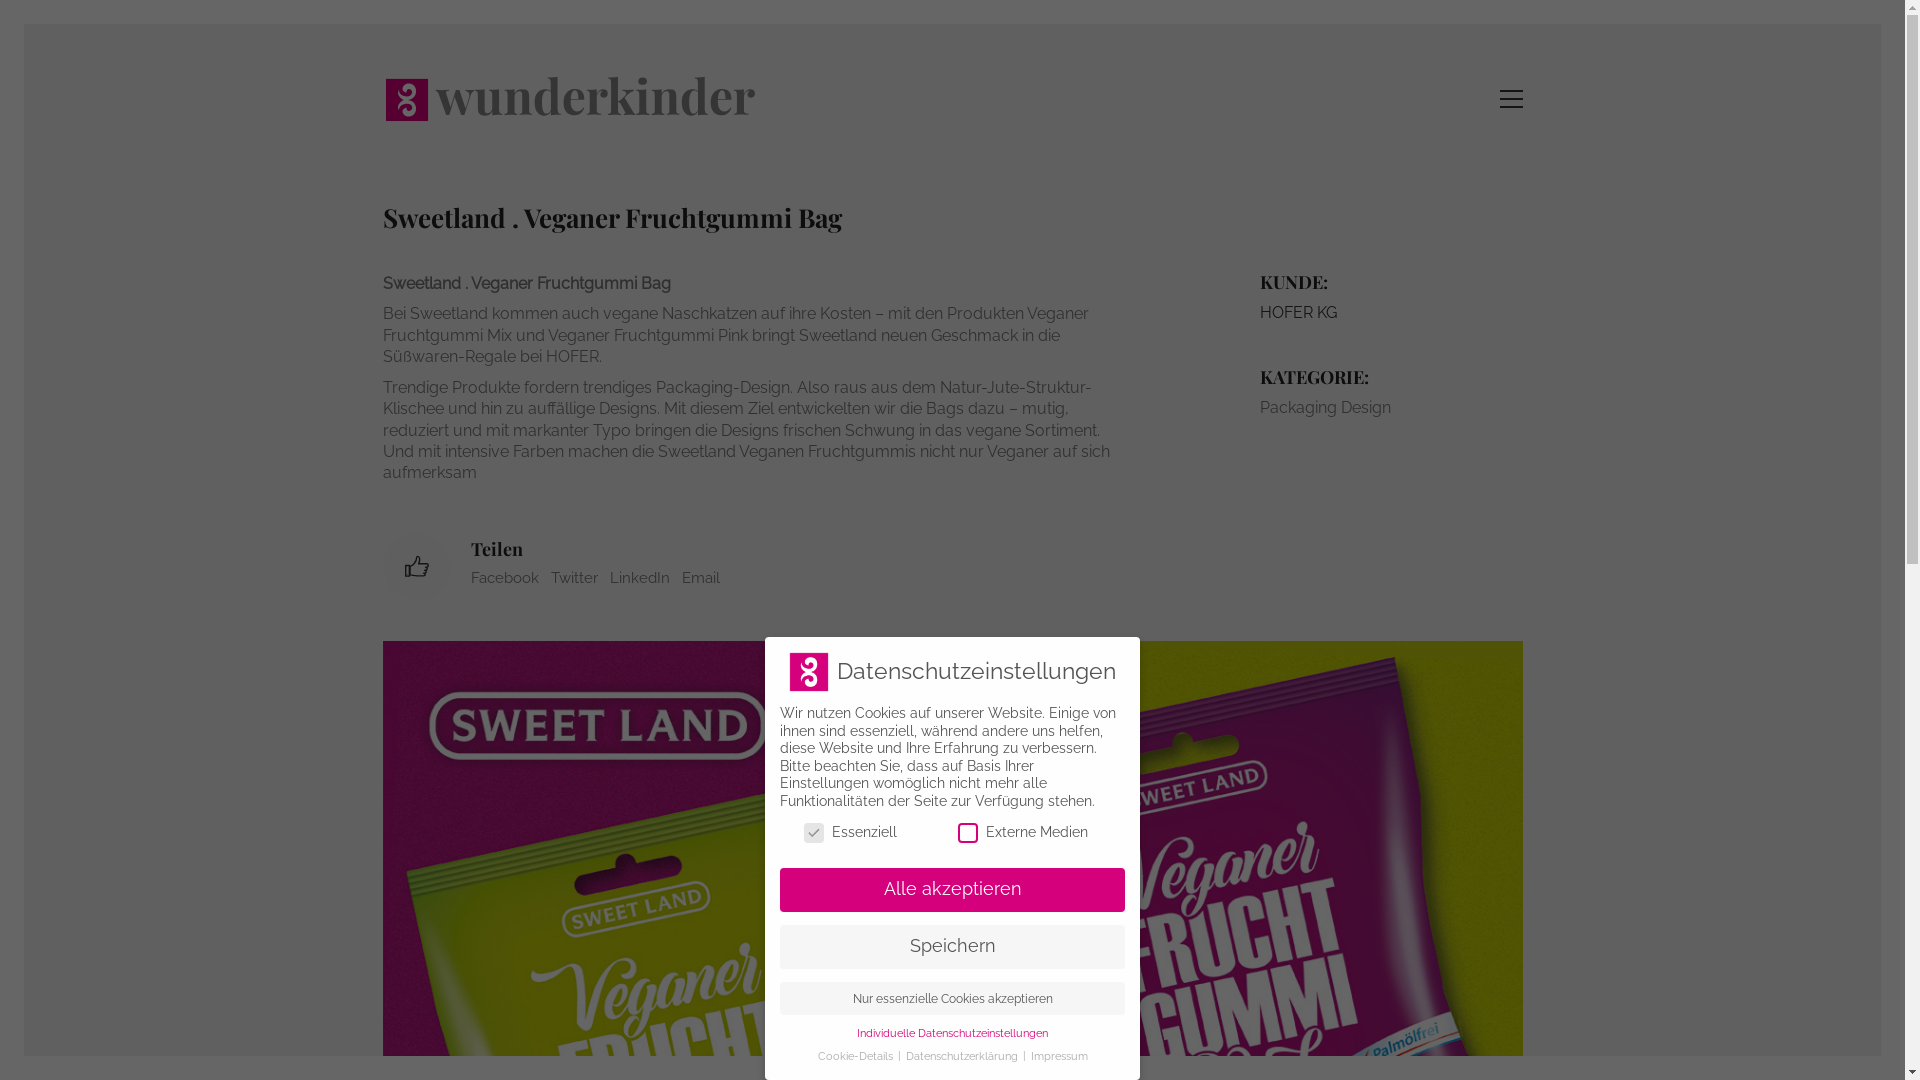 This screenshot has height=1080, width=1920. I want to click on Email, so click(701, 579).